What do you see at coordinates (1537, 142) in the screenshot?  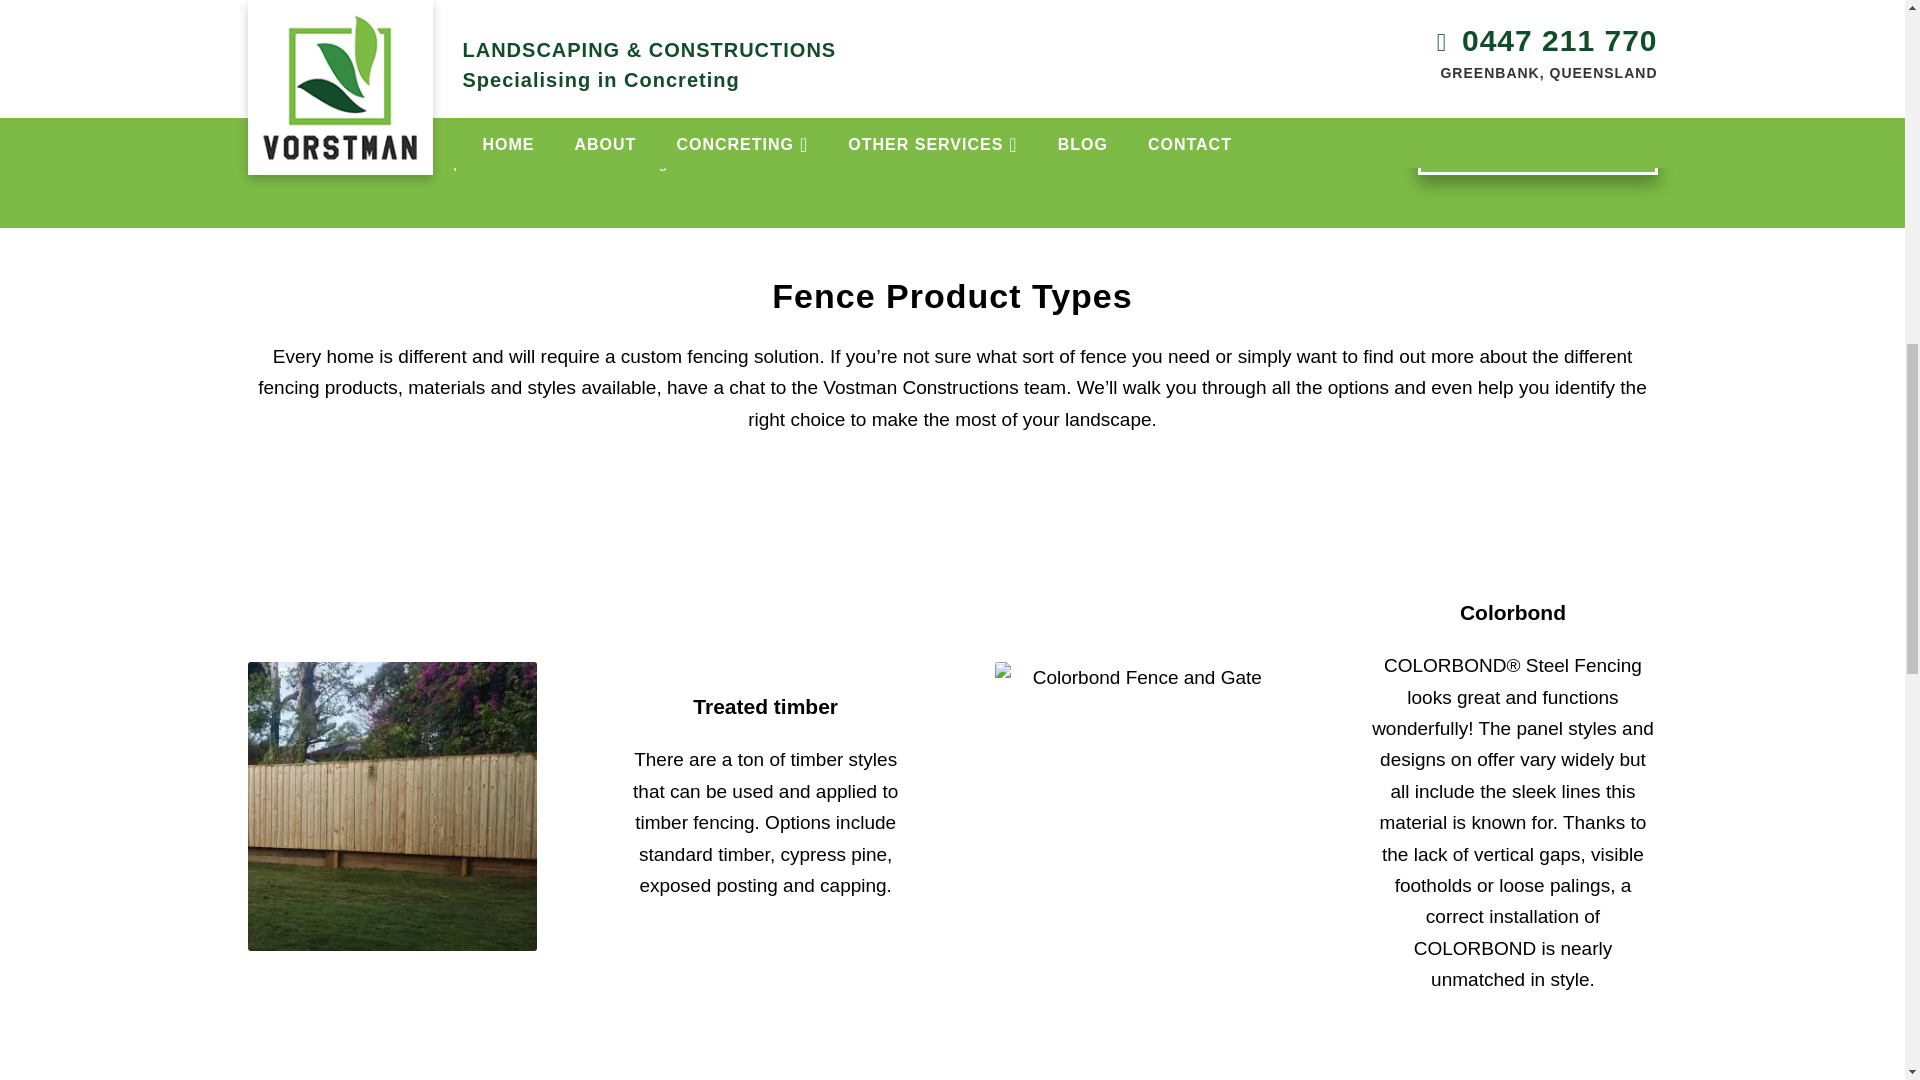 I see `Get a Free Quote` at bounding box center [1537, 142].